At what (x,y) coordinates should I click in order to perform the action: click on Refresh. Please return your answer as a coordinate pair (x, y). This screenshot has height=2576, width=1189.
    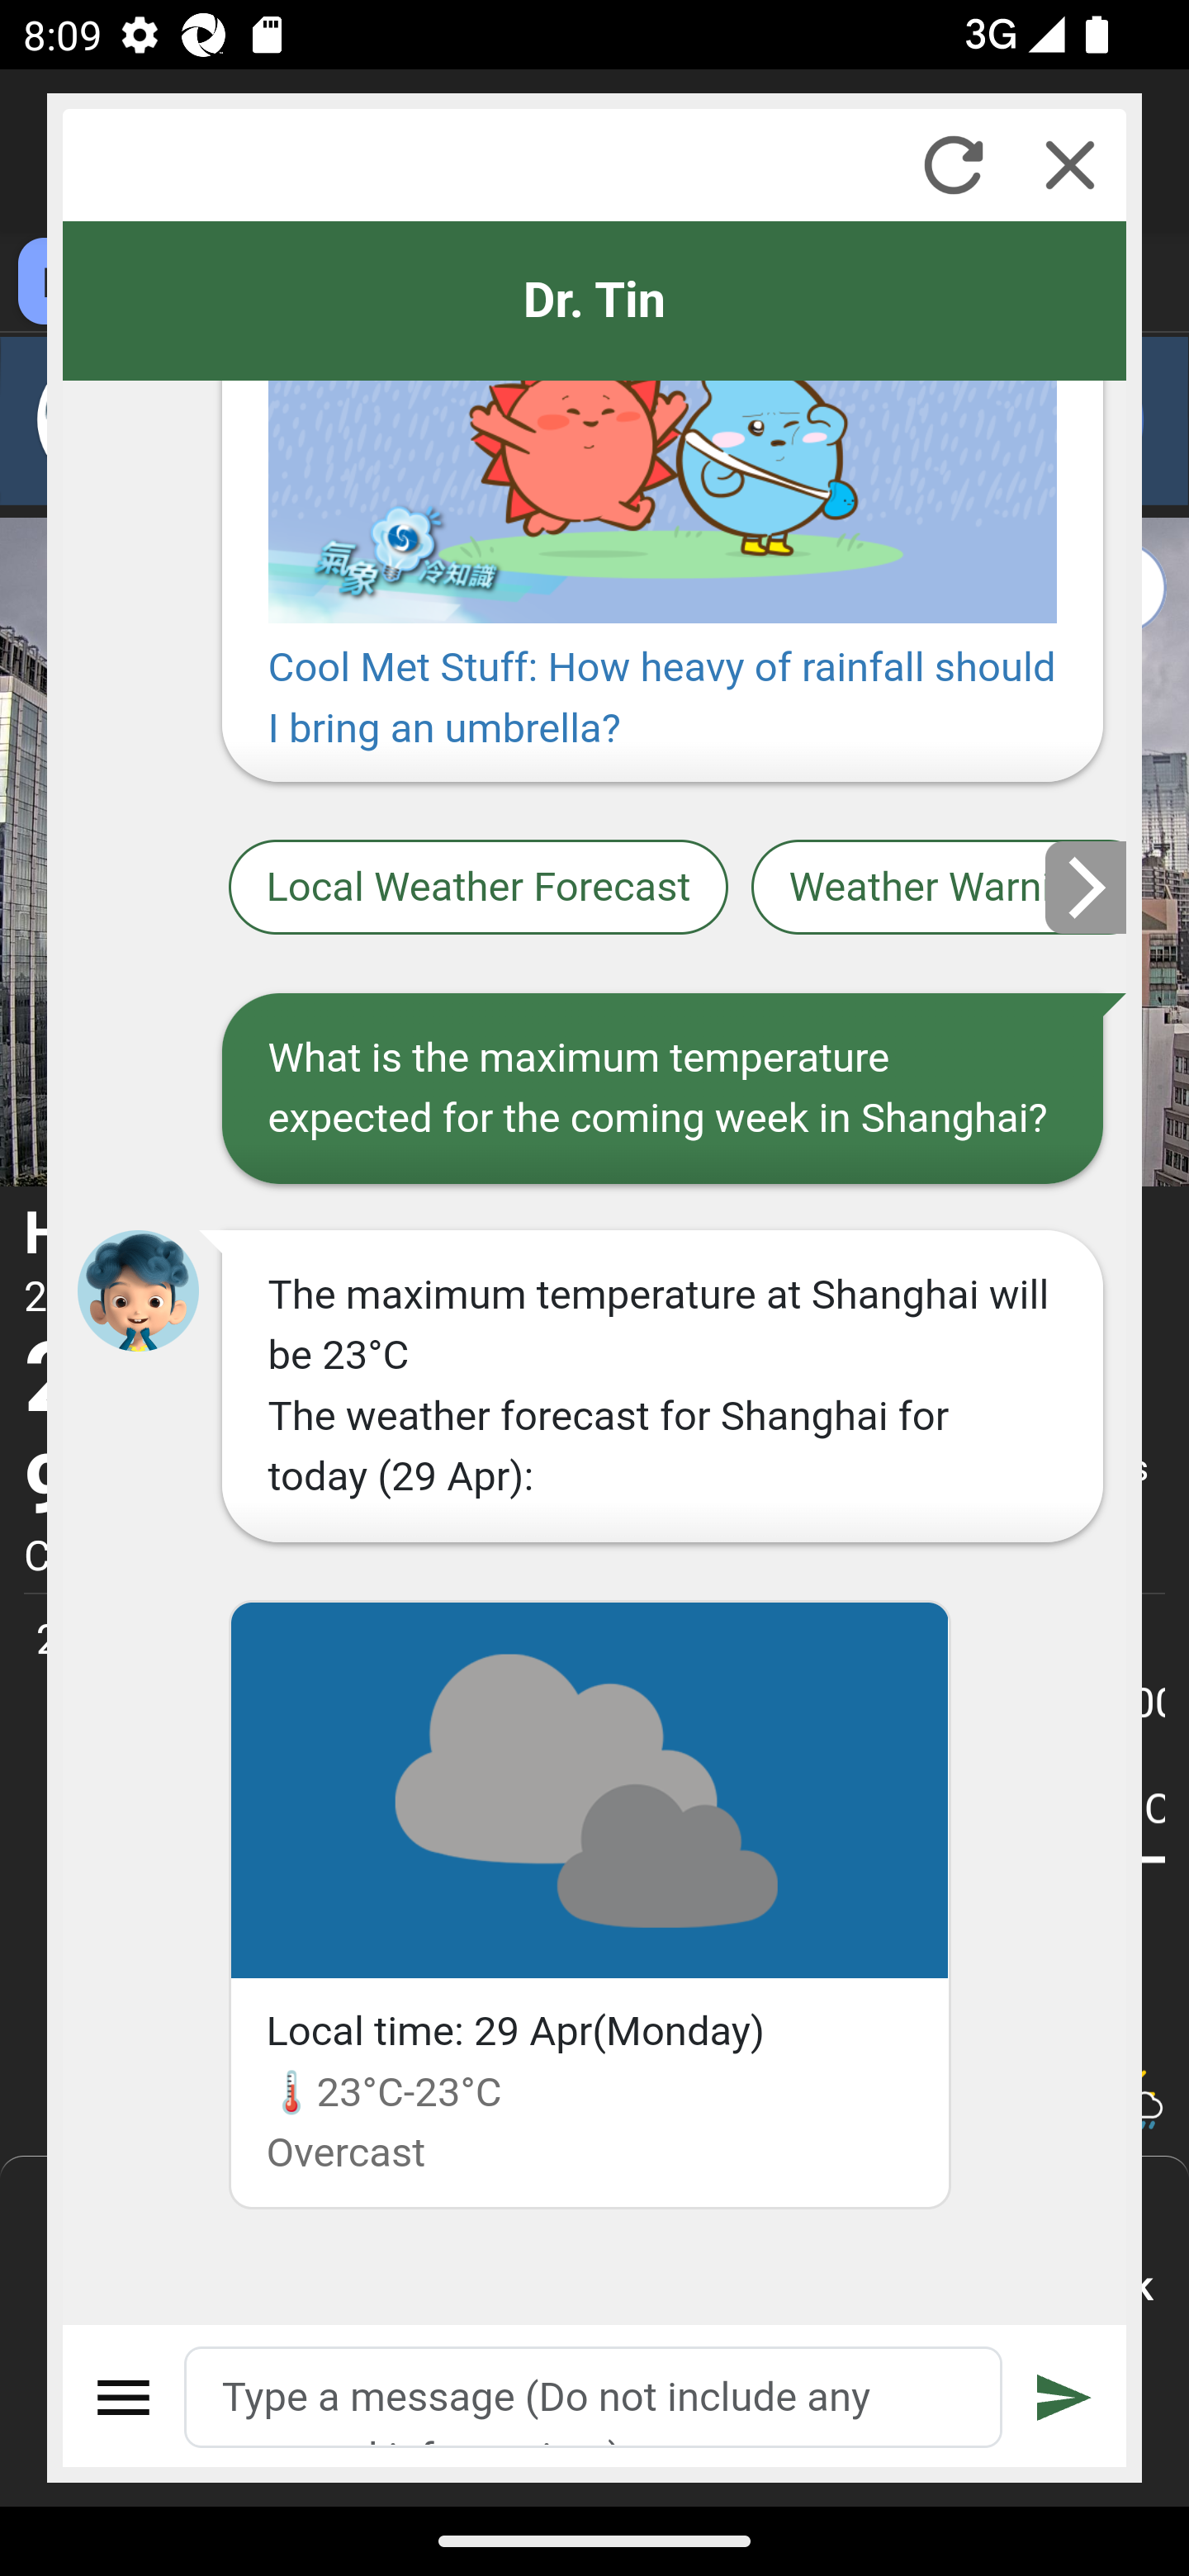
    Looking at the image, I should click on (953, 164).